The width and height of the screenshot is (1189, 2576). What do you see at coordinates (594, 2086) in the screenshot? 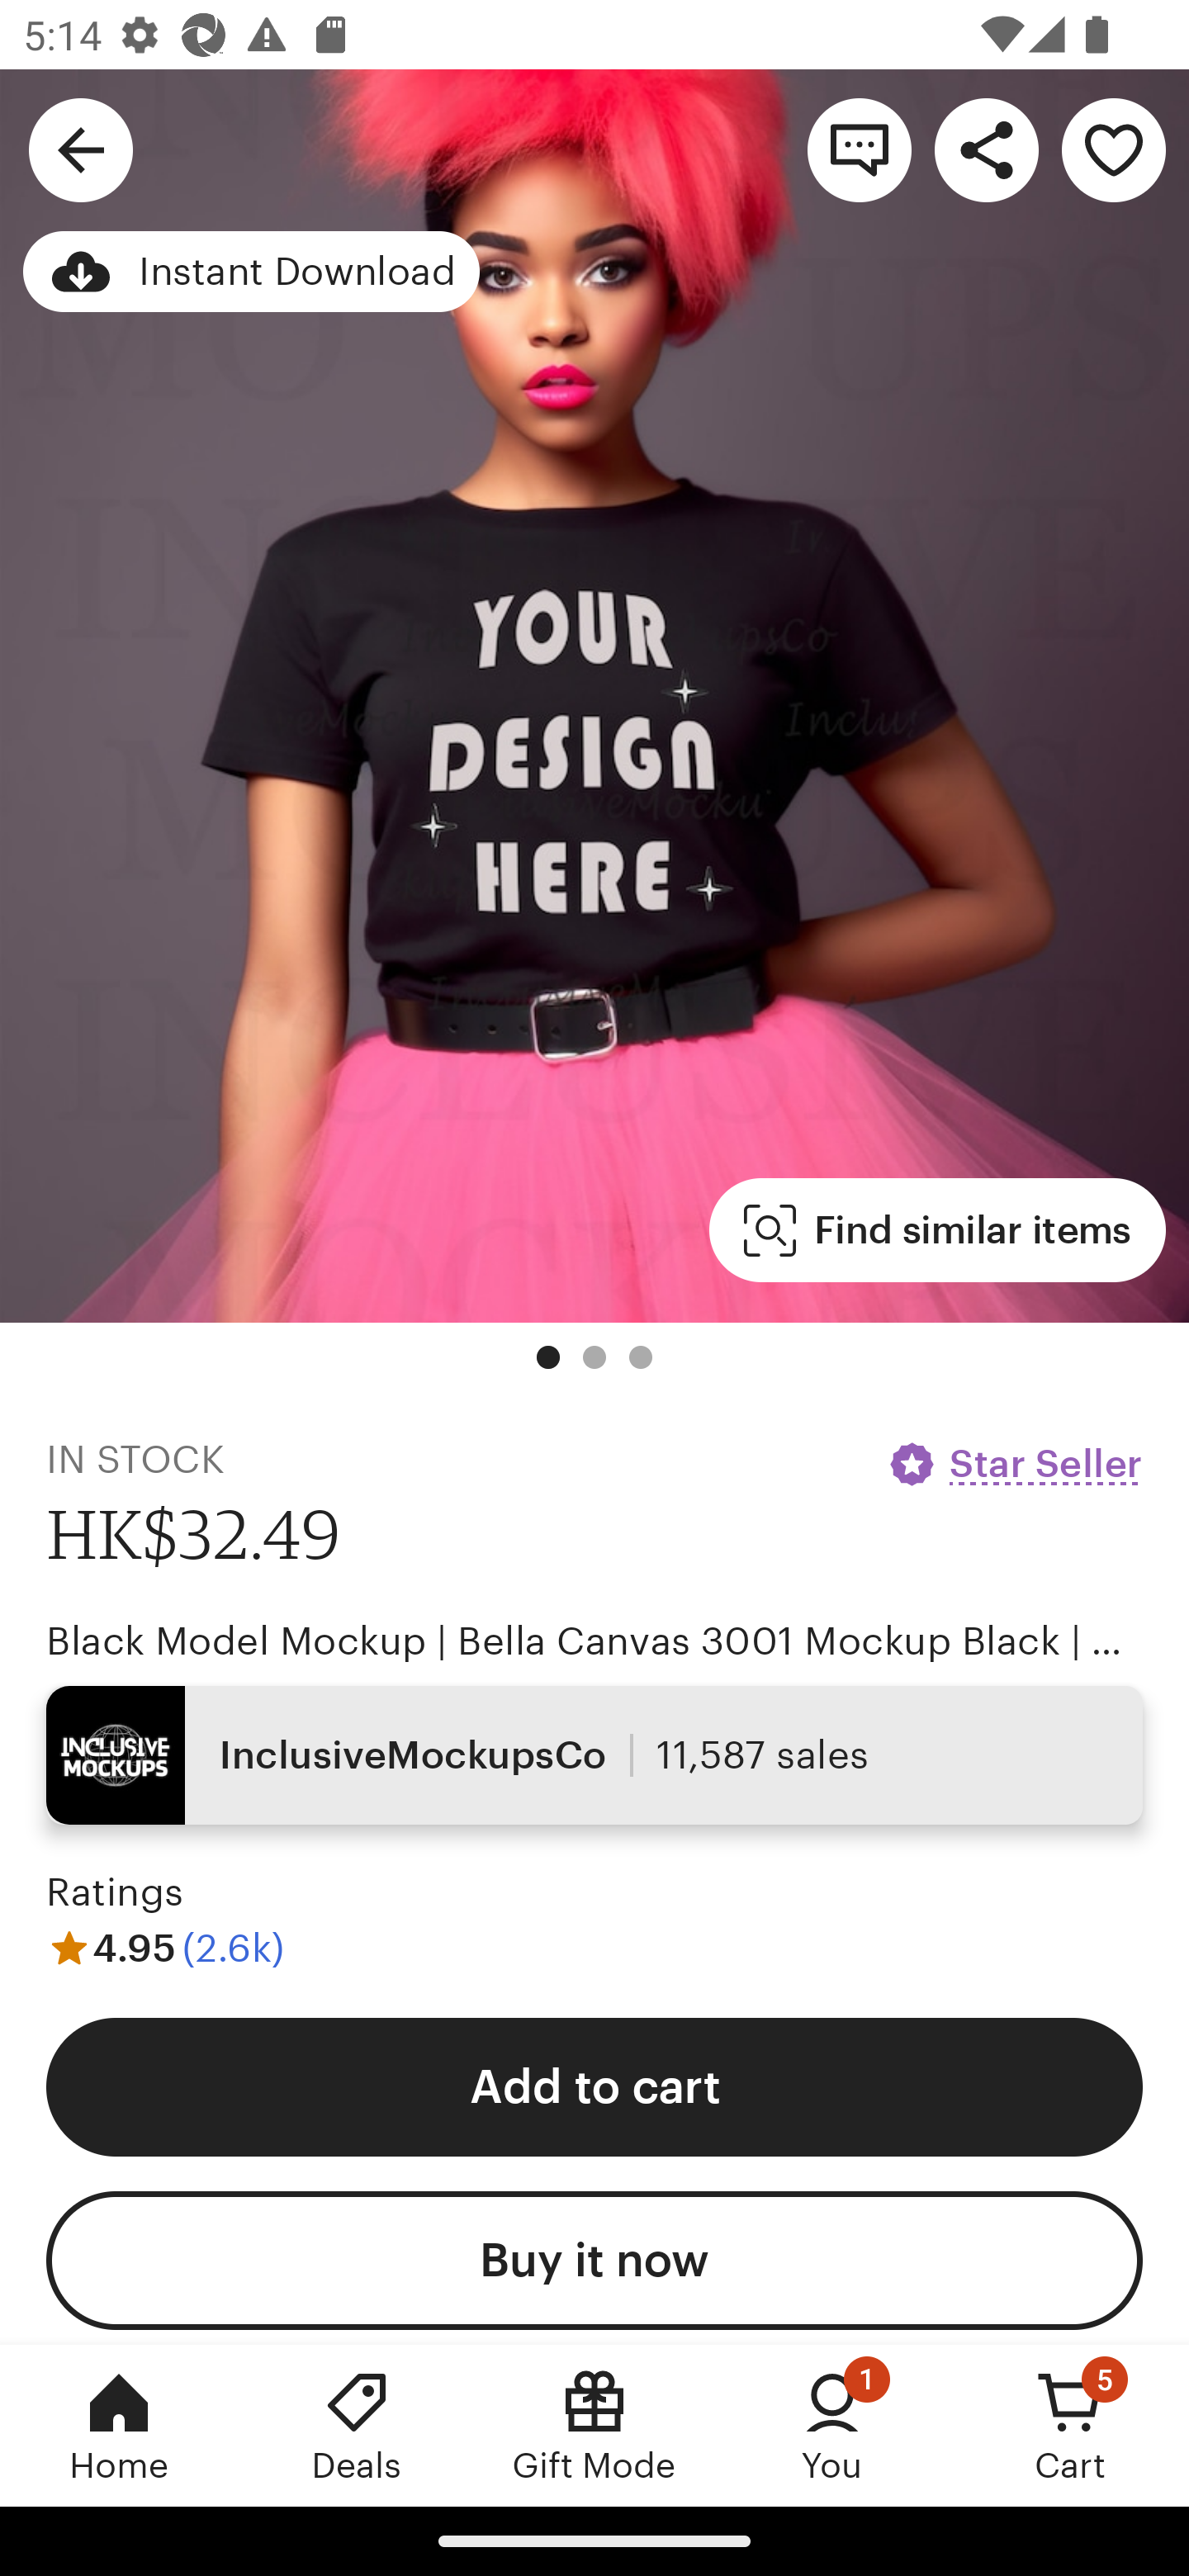
I see `Add to cart` at bounding box center [594, 2086].